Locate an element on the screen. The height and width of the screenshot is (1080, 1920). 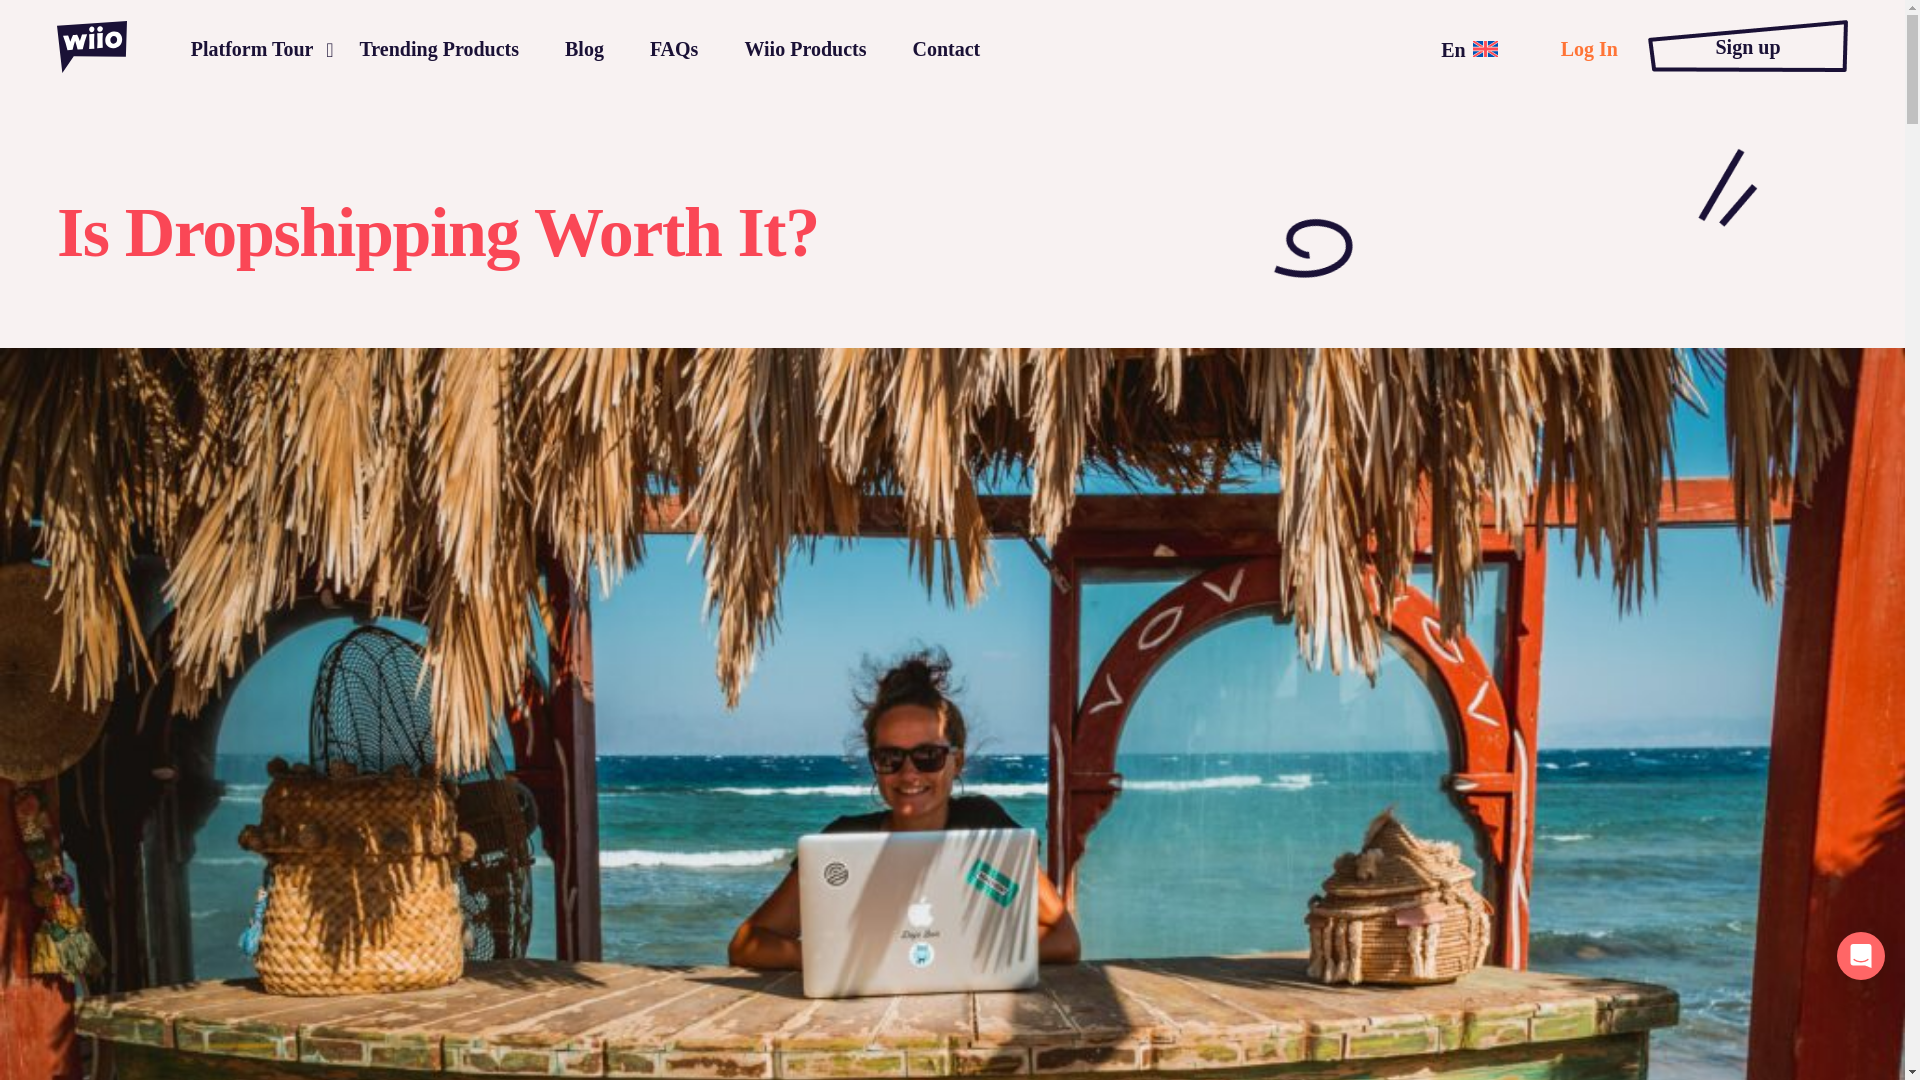
Platform Tour is located at coordinates (252, 48).